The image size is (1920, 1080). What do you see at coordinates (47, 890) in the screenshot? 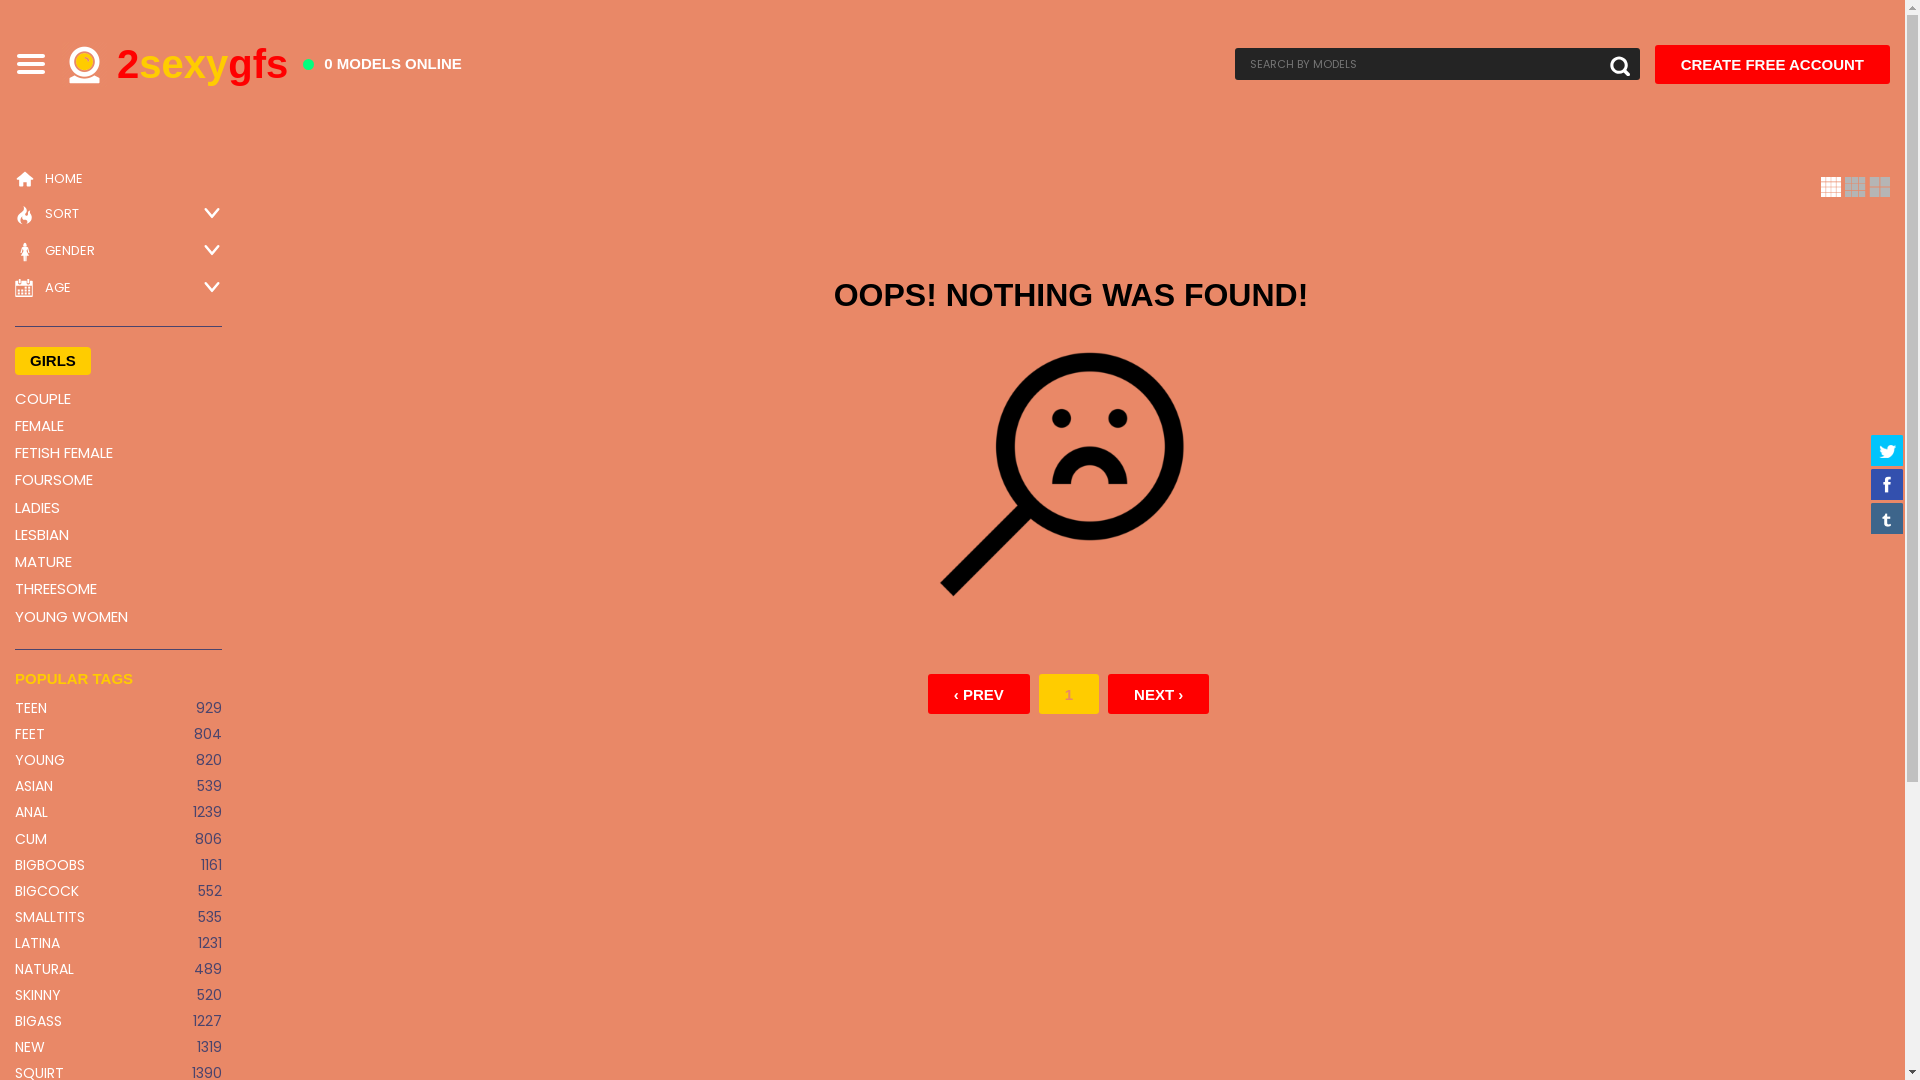
I see `BIGCOCK` at bounding box center [47, 890].